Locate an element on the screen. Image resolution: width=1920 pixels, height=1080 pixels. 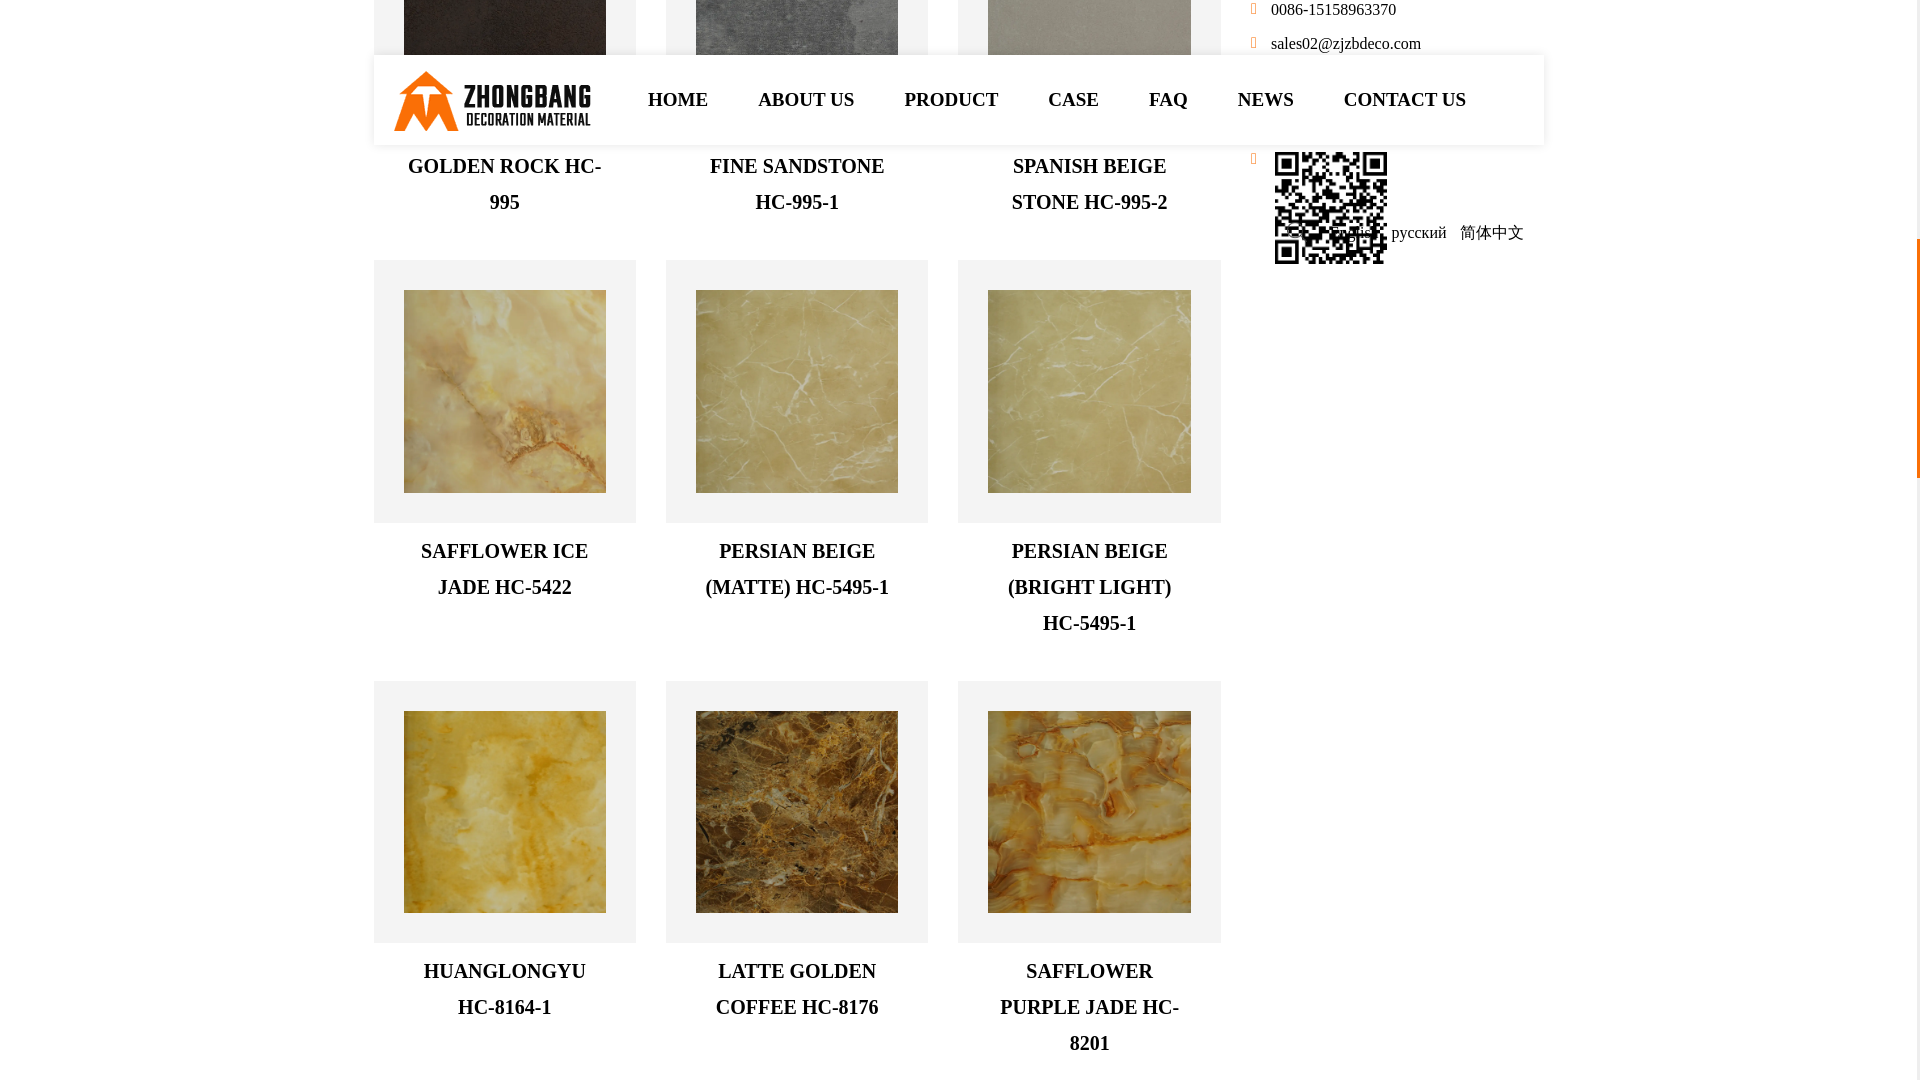
Latte Golden Coffee HC-8176 is located at coordinates (796, 811).